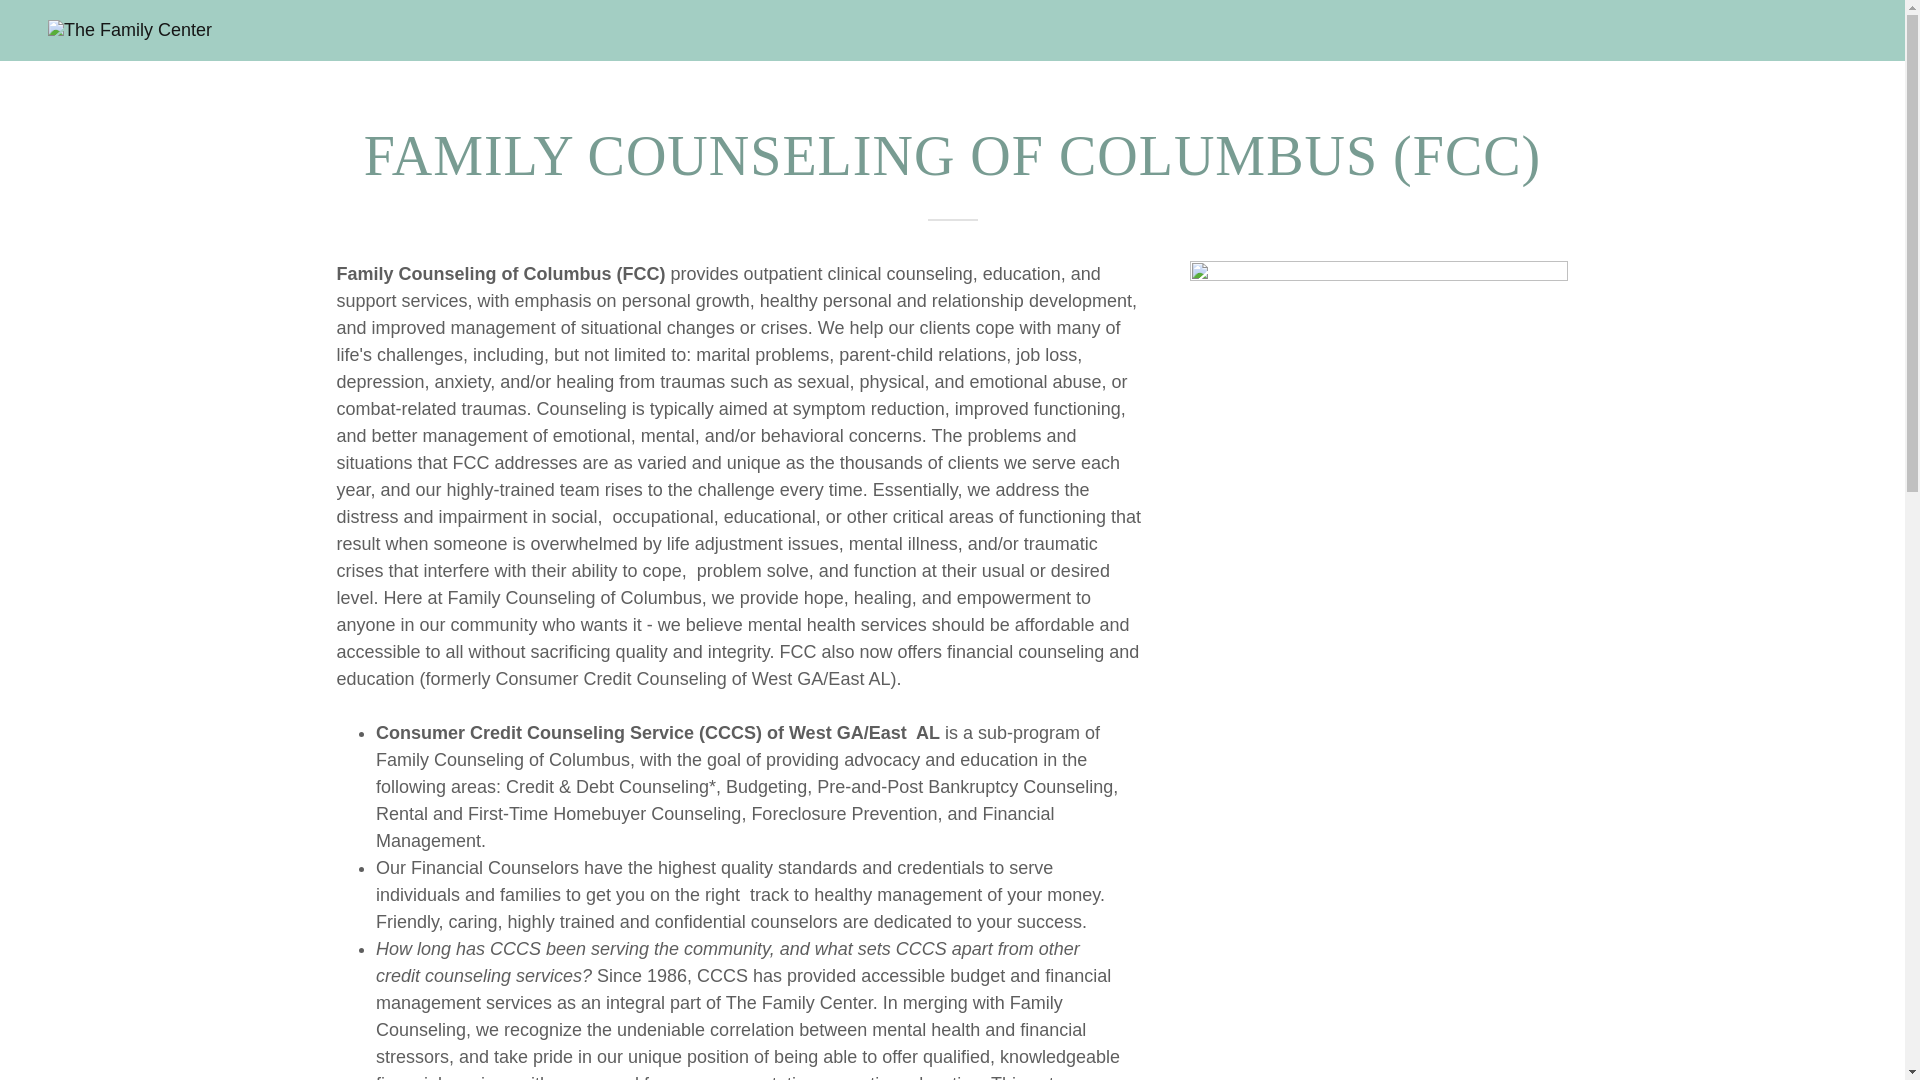 This screenshot has height=1080, width=1920. Describe the element at coordinates (130, 30) in the screenshot. I see `The Family Center` at that location.